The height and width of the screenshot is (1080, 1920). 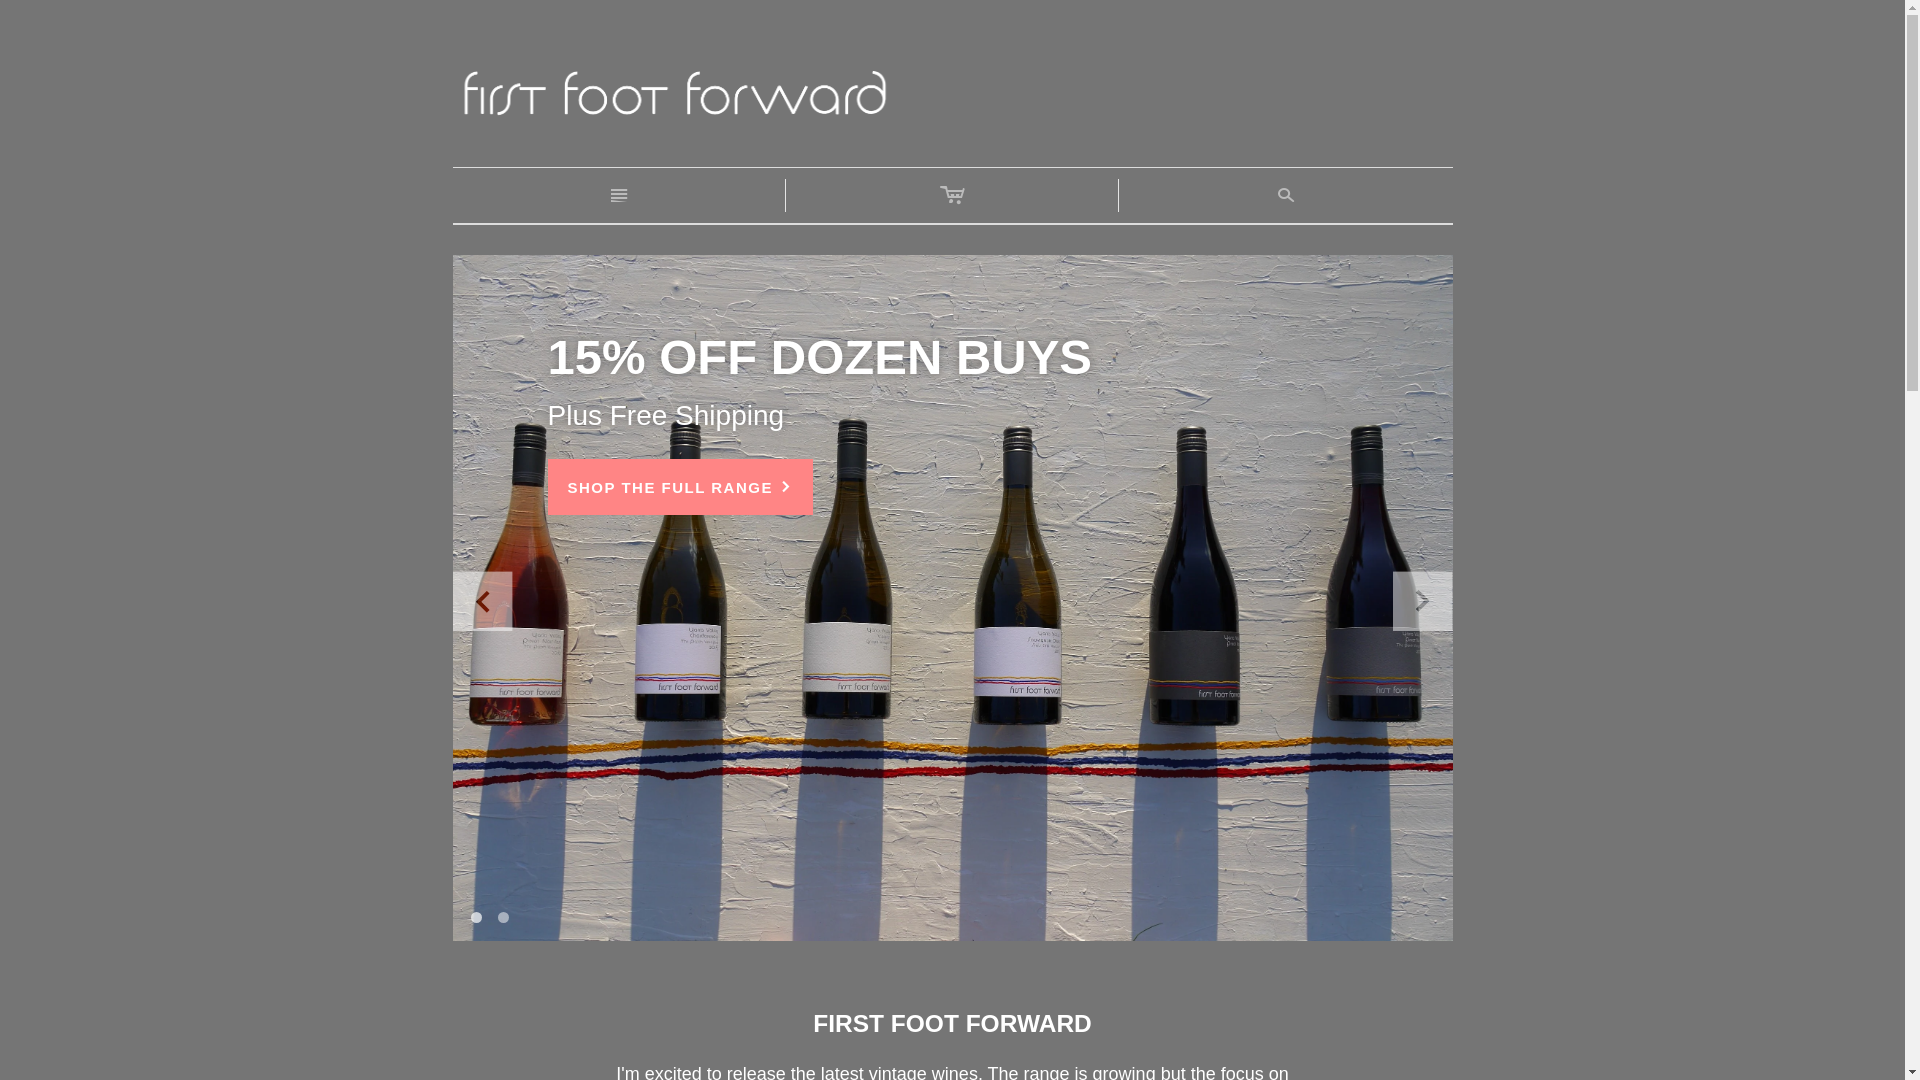 What do you see at coordinates (681, 487) in the screenshot?
I see `SHOP THE FULL RANGE >` at bounding box center [681, 487].